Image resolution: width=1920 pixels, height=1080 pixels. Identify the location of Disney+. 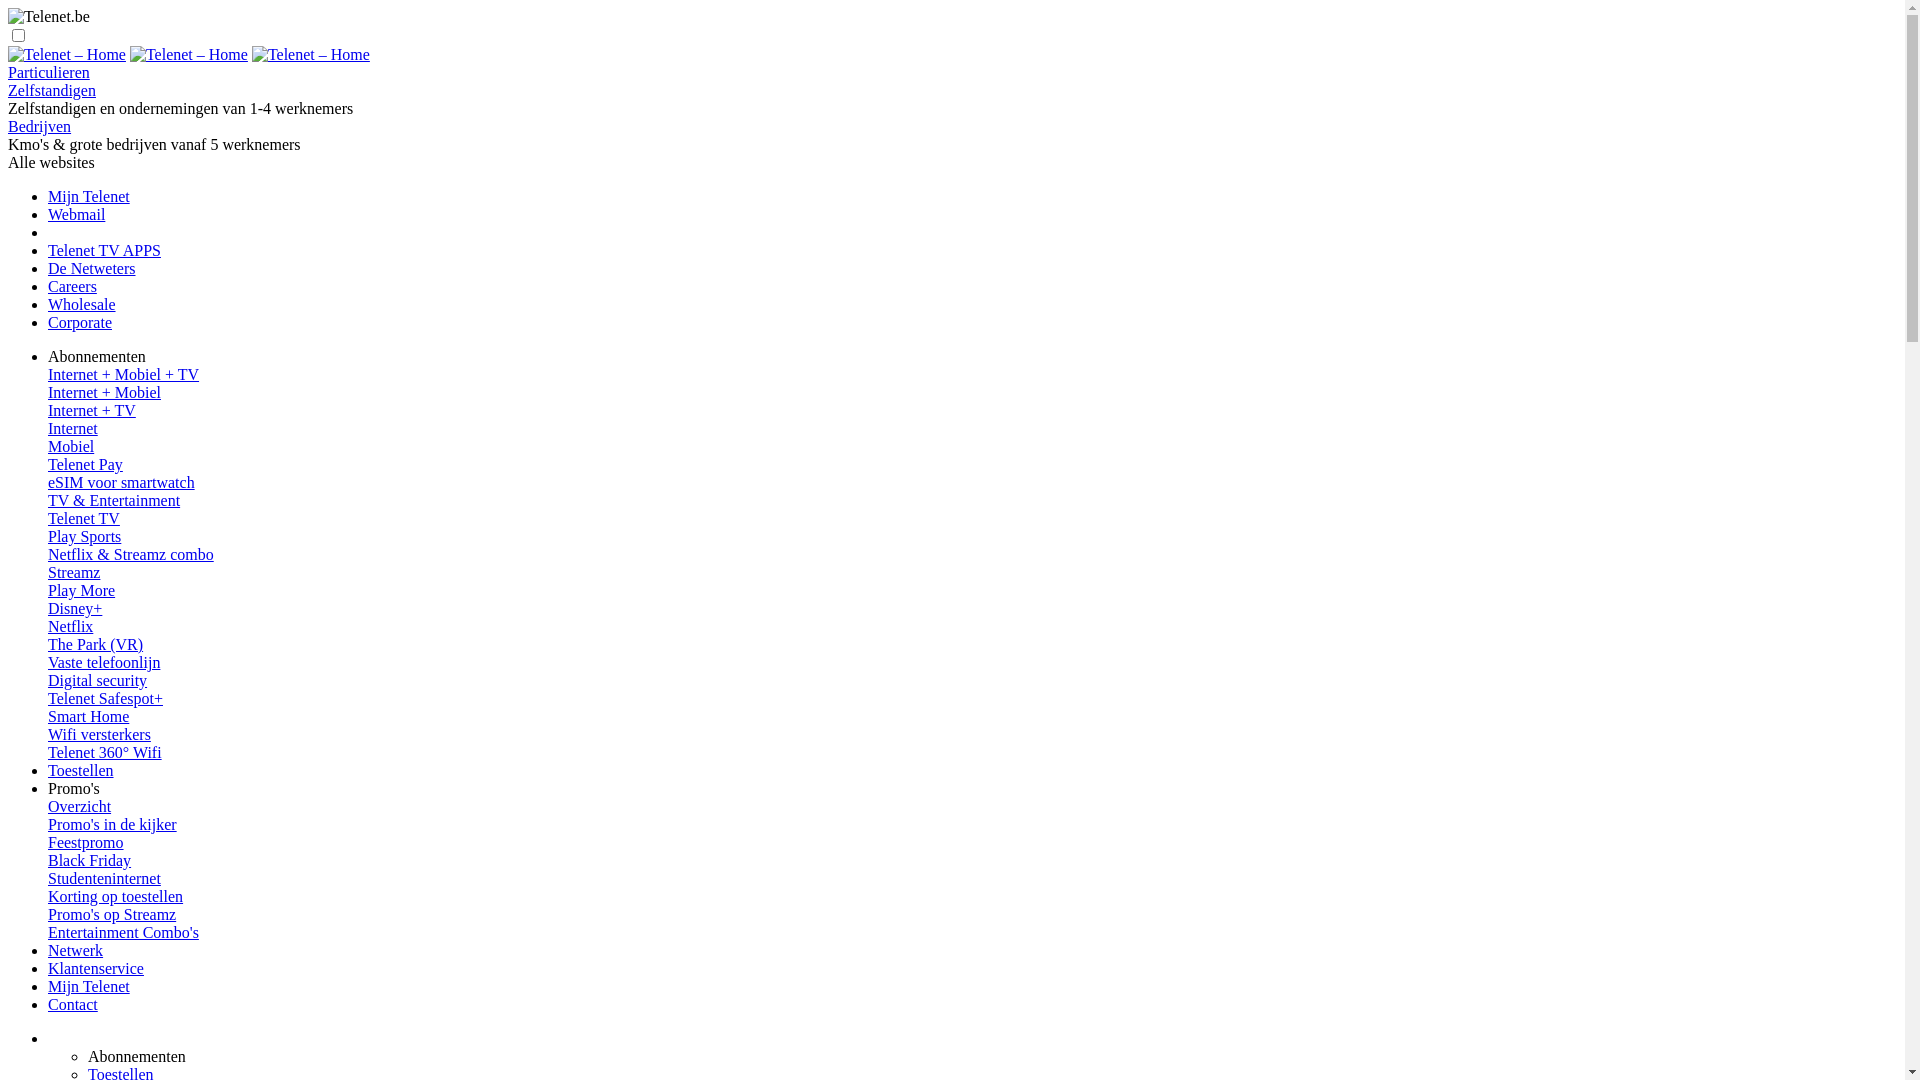
(75, 608).